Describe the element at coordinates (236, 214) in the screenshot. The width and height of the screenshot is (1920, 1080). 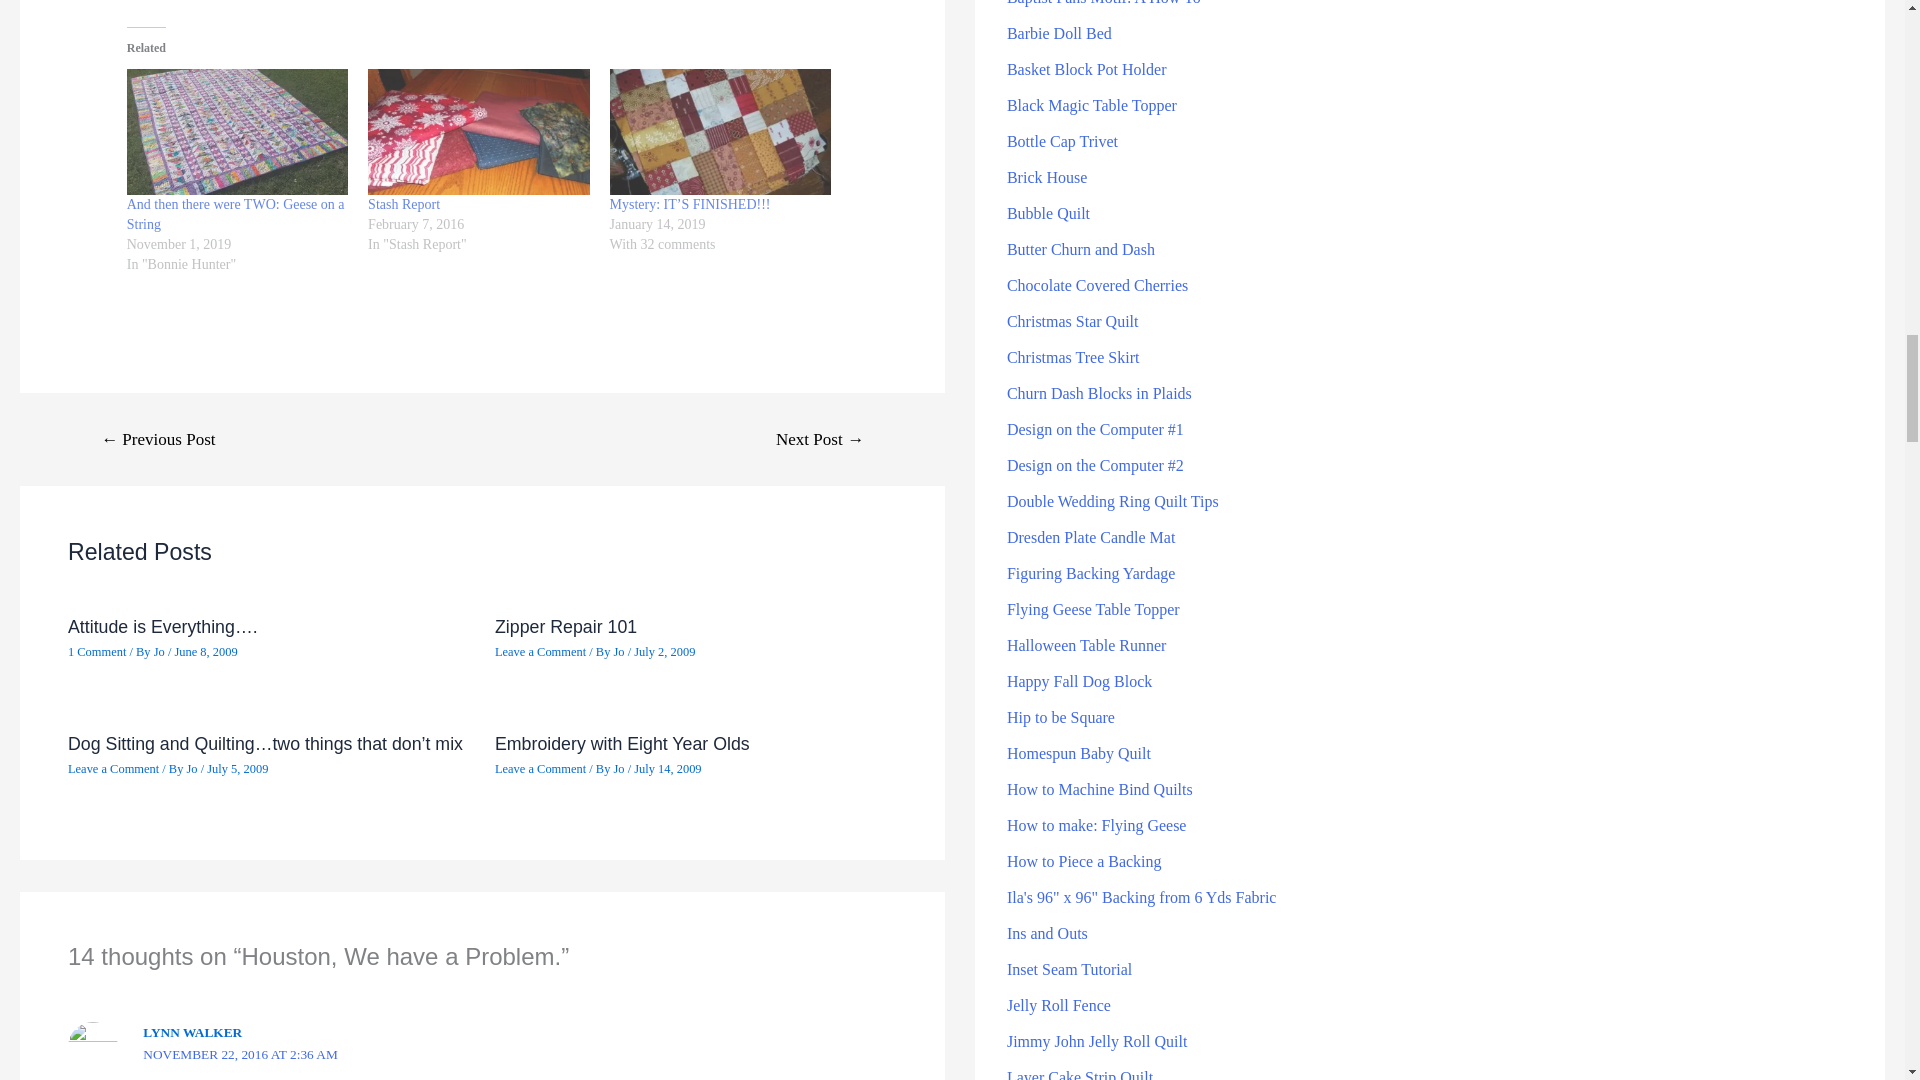
I see `And then there were TWO:  Geese on a String` at that location.